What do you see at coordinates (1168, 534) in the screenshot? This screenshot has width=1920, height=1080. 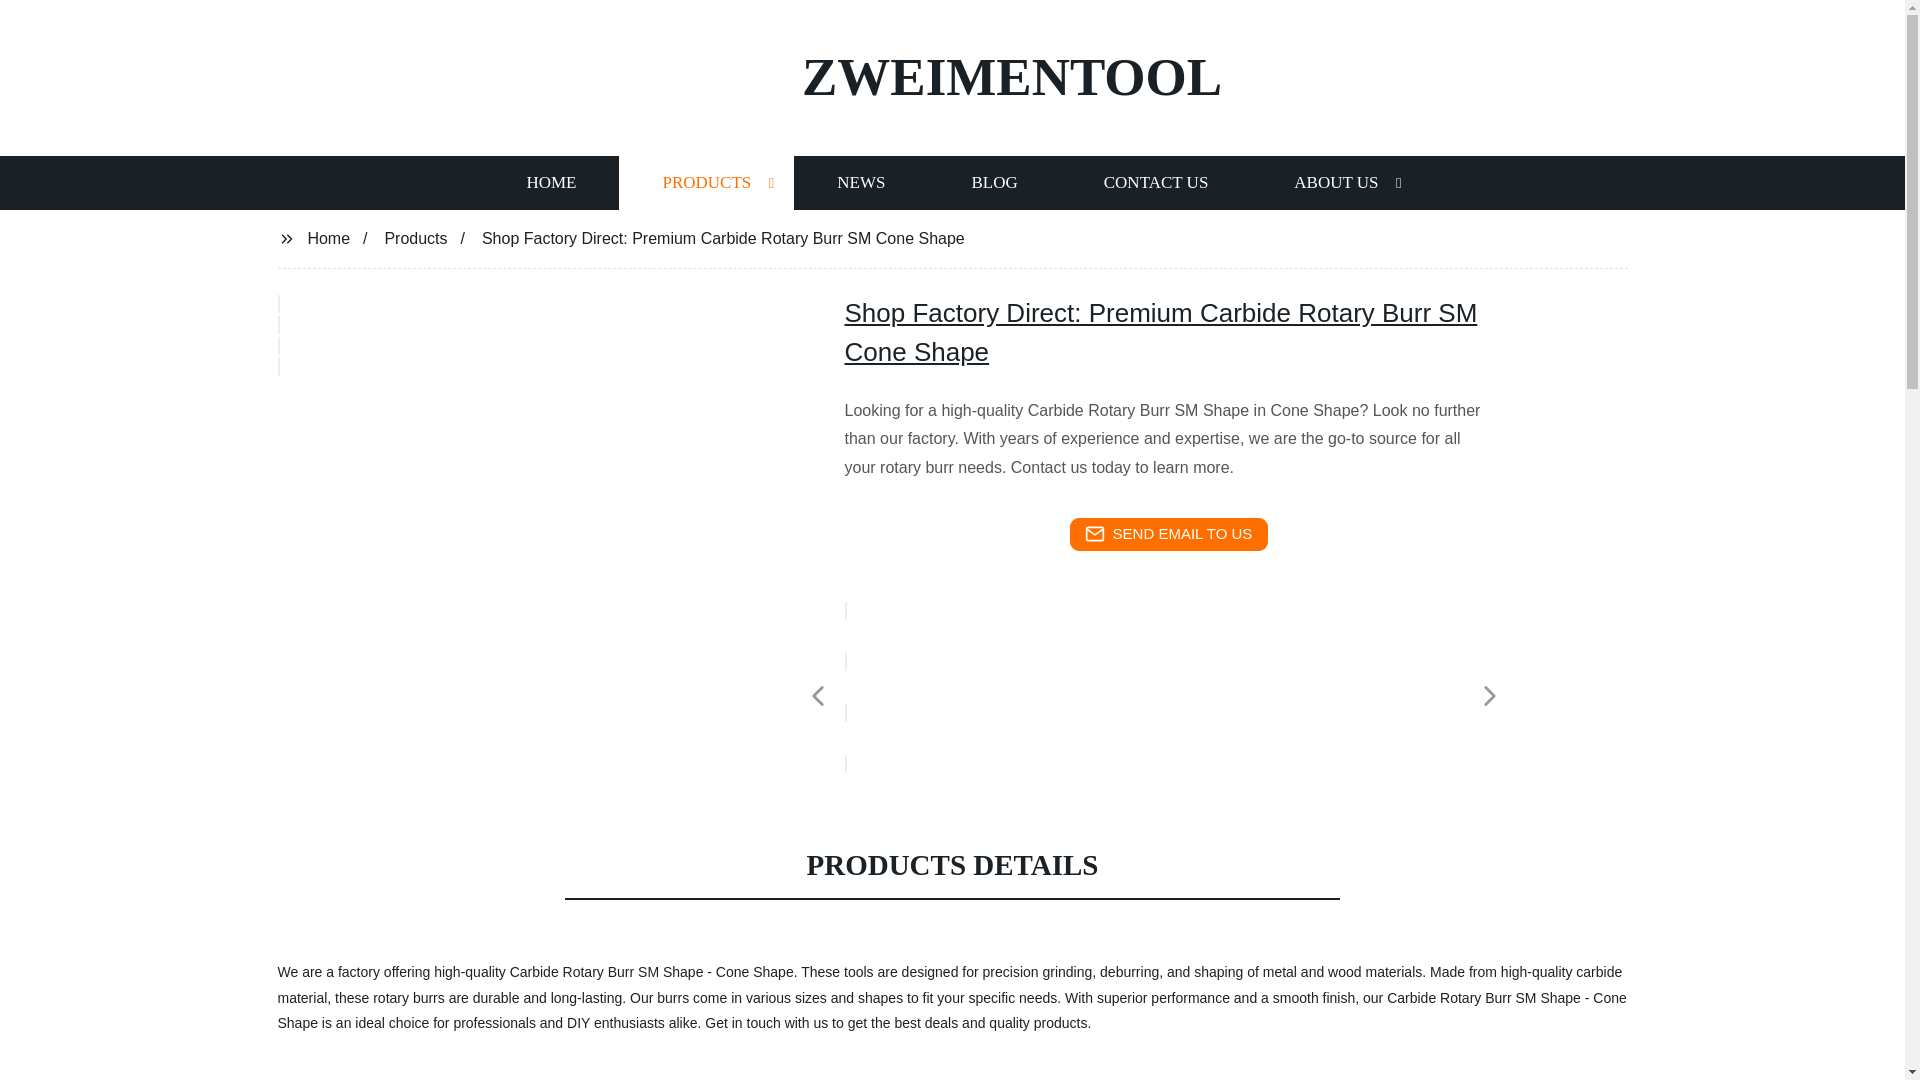 I see `SEND EMAIL TO US` at bounding box center [1168, 534].